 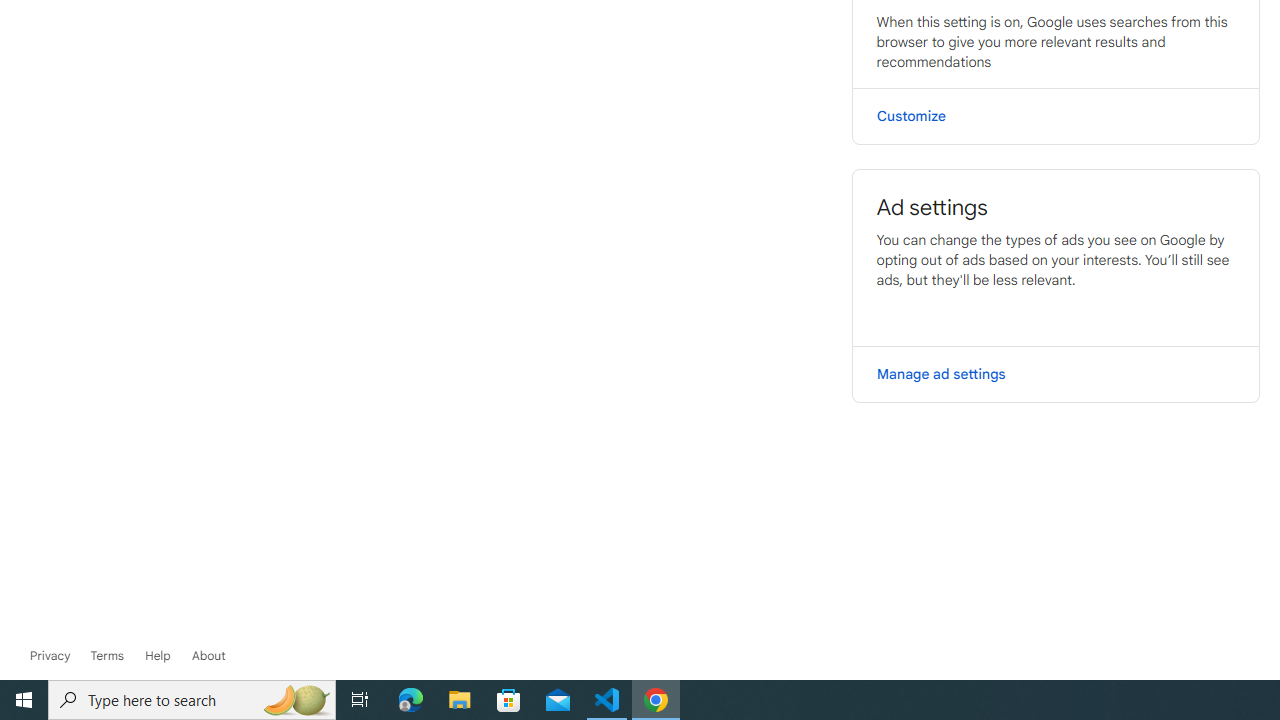 I want to click on Customize, so click(x=1056, y=116).